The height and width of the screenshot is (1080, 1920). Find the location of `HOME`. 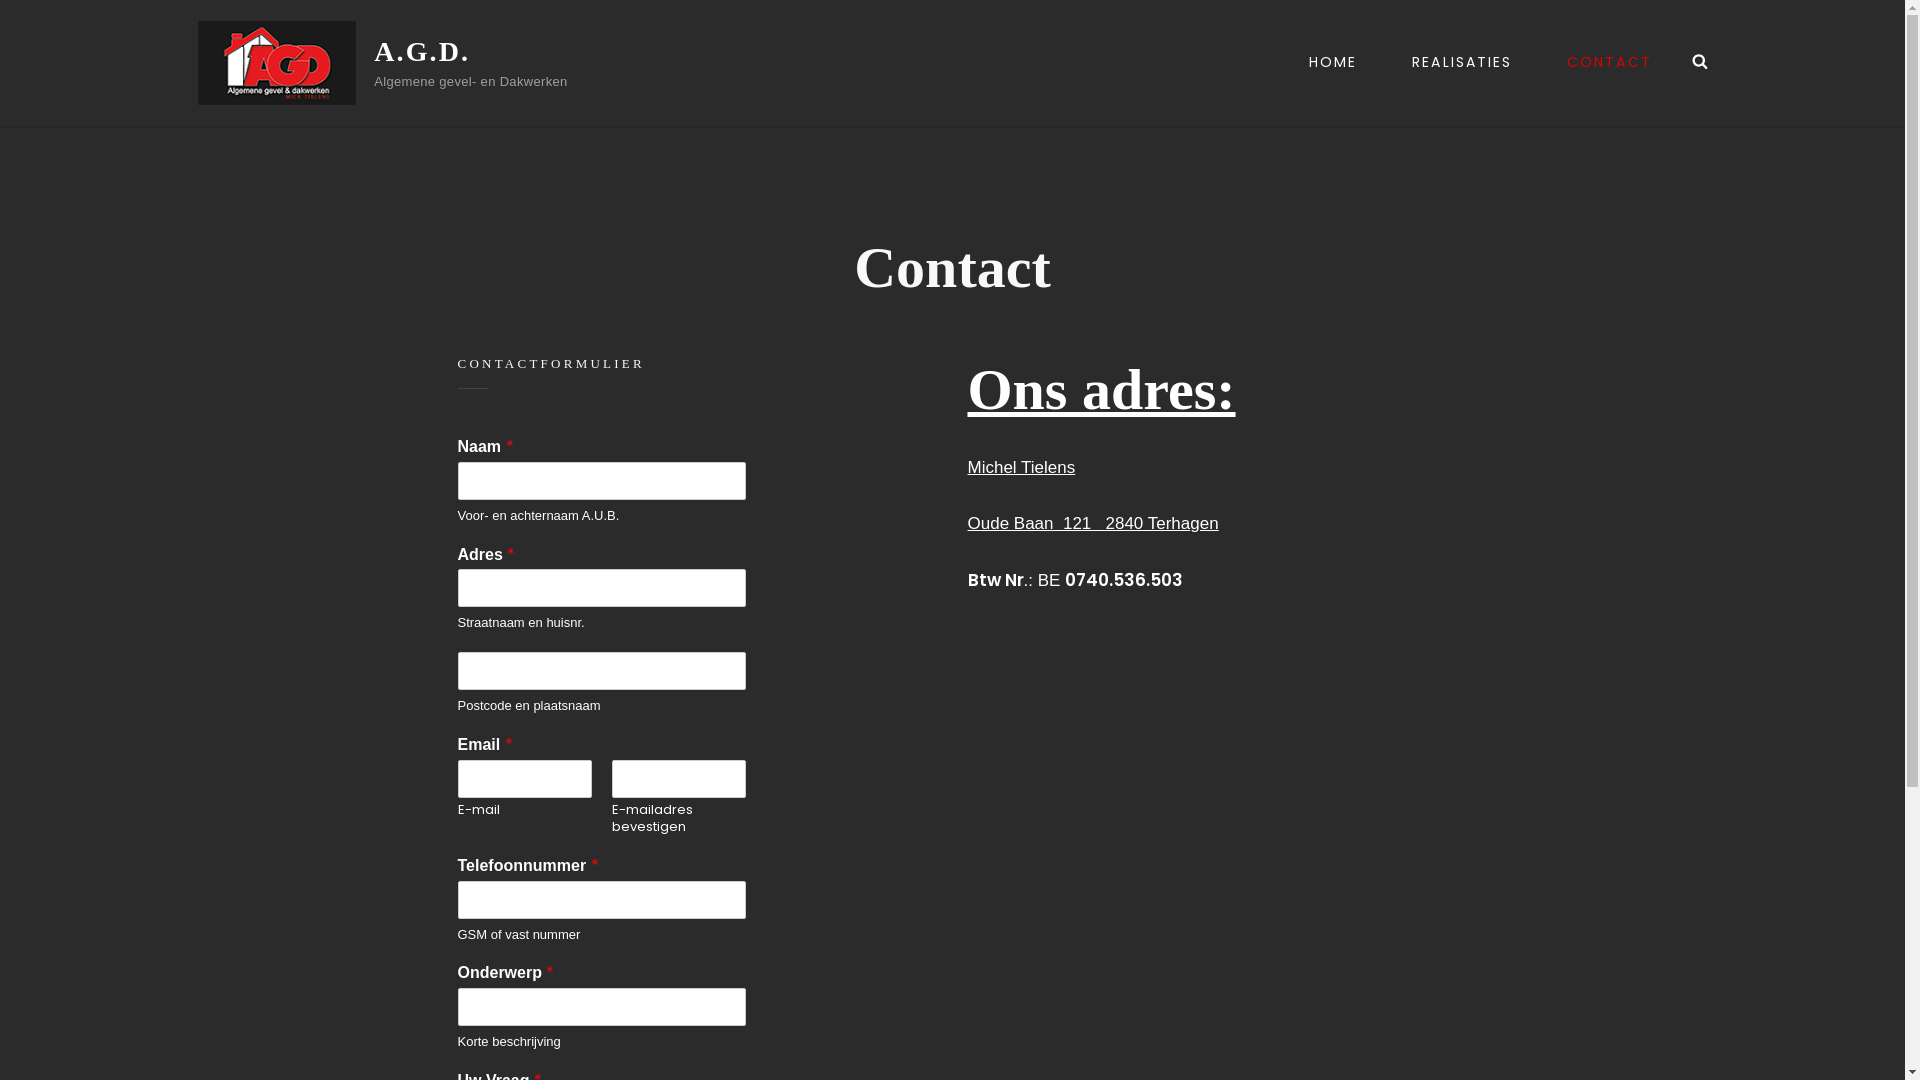

HOME is located at coordinates (1333, 62).